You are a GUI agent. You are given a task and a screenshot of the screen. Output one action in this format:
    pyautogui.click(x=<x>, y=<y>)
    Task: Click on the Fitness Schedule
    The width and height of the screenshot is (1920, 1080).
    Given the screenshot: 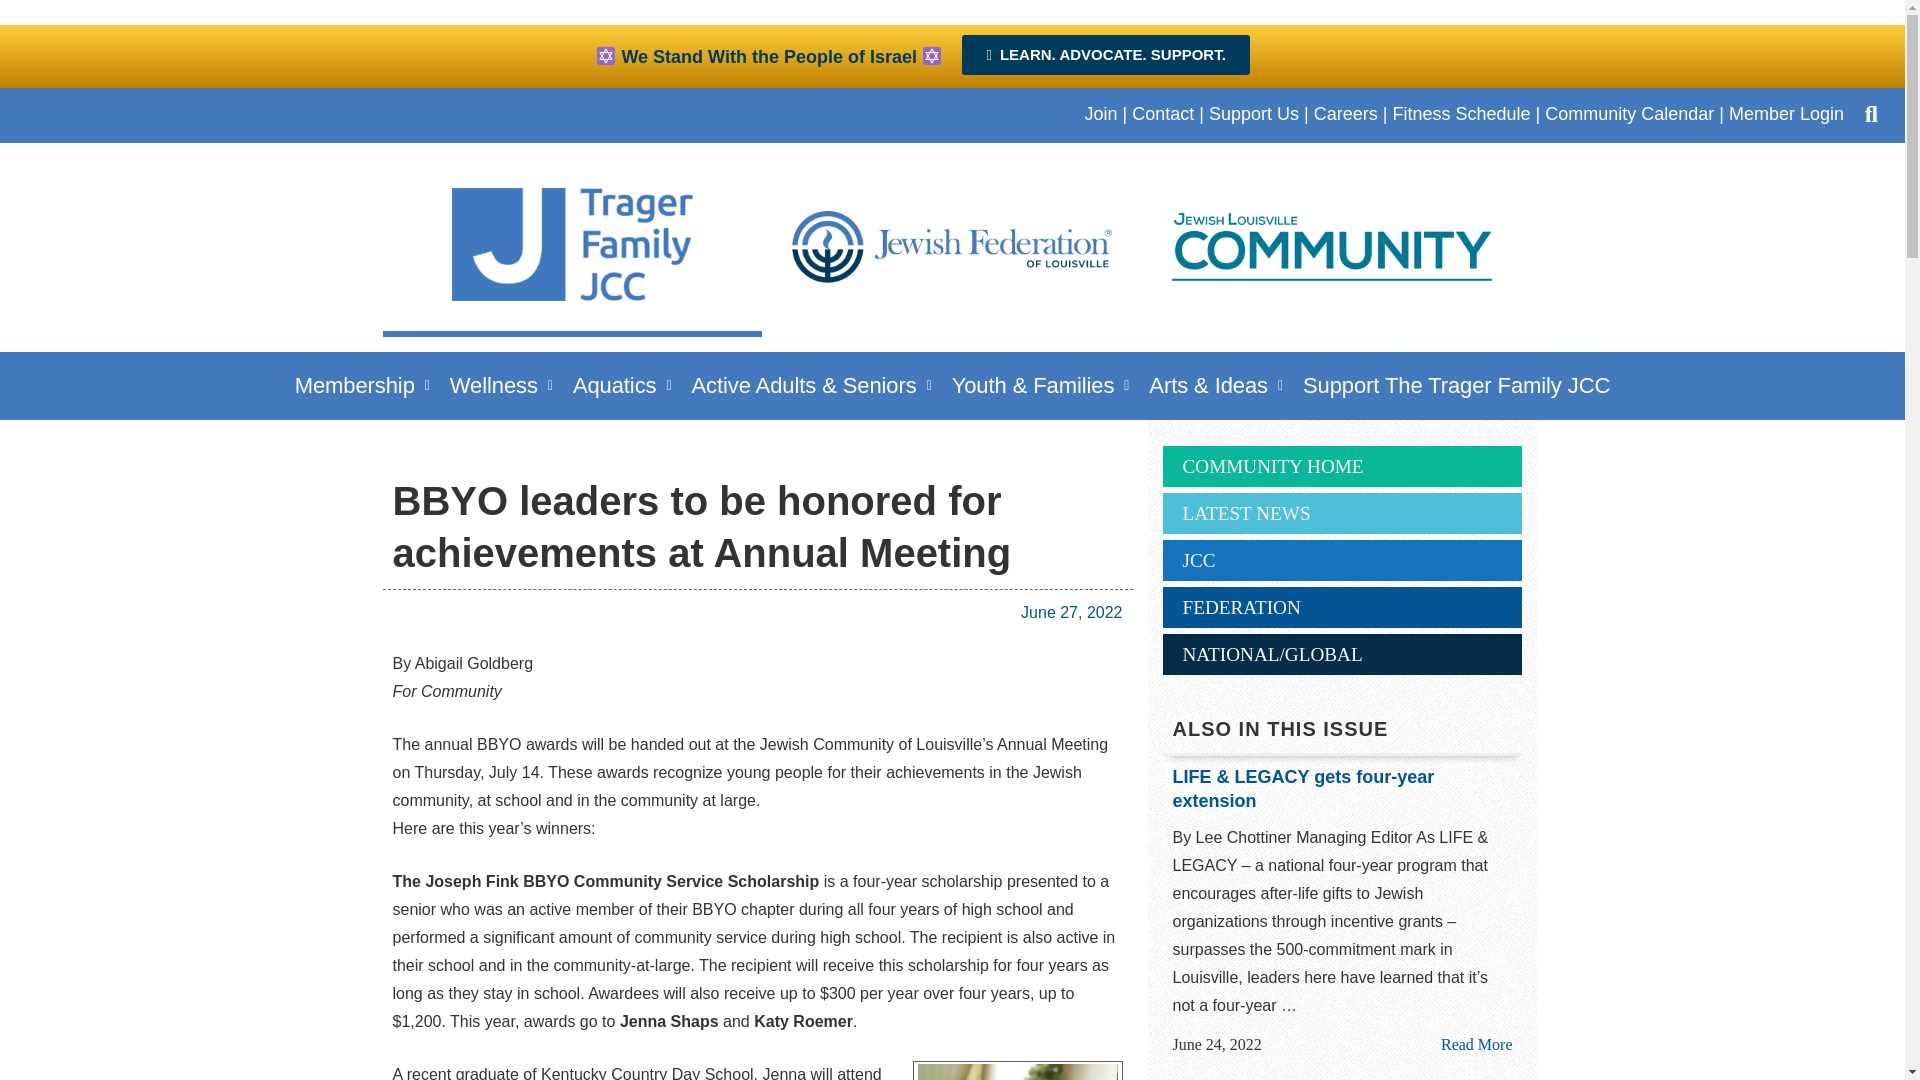 What is the action you would take?
    pyautogui.click(x=1461, y=114)
    